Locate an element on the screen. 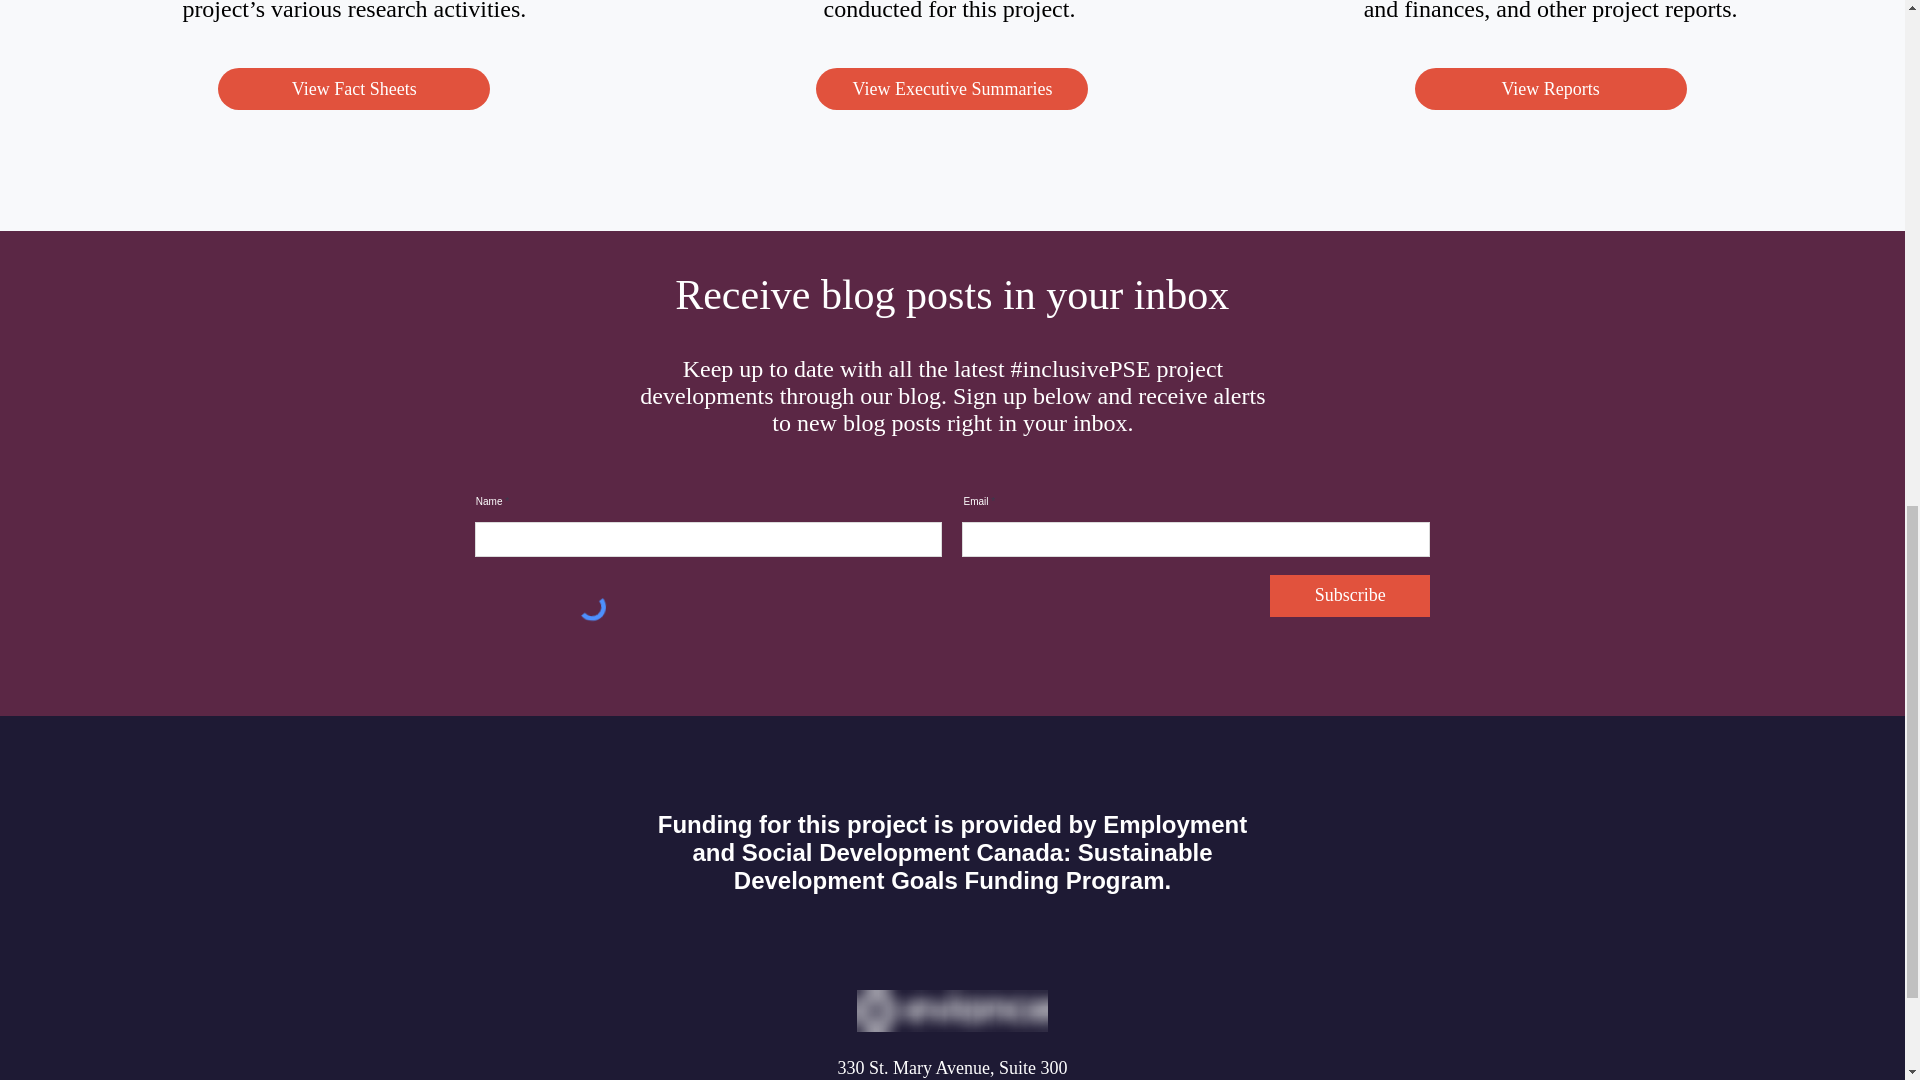 This screenshot has height=1080, width=1920. View Fact Sheets is located at coordinates (354, 89).